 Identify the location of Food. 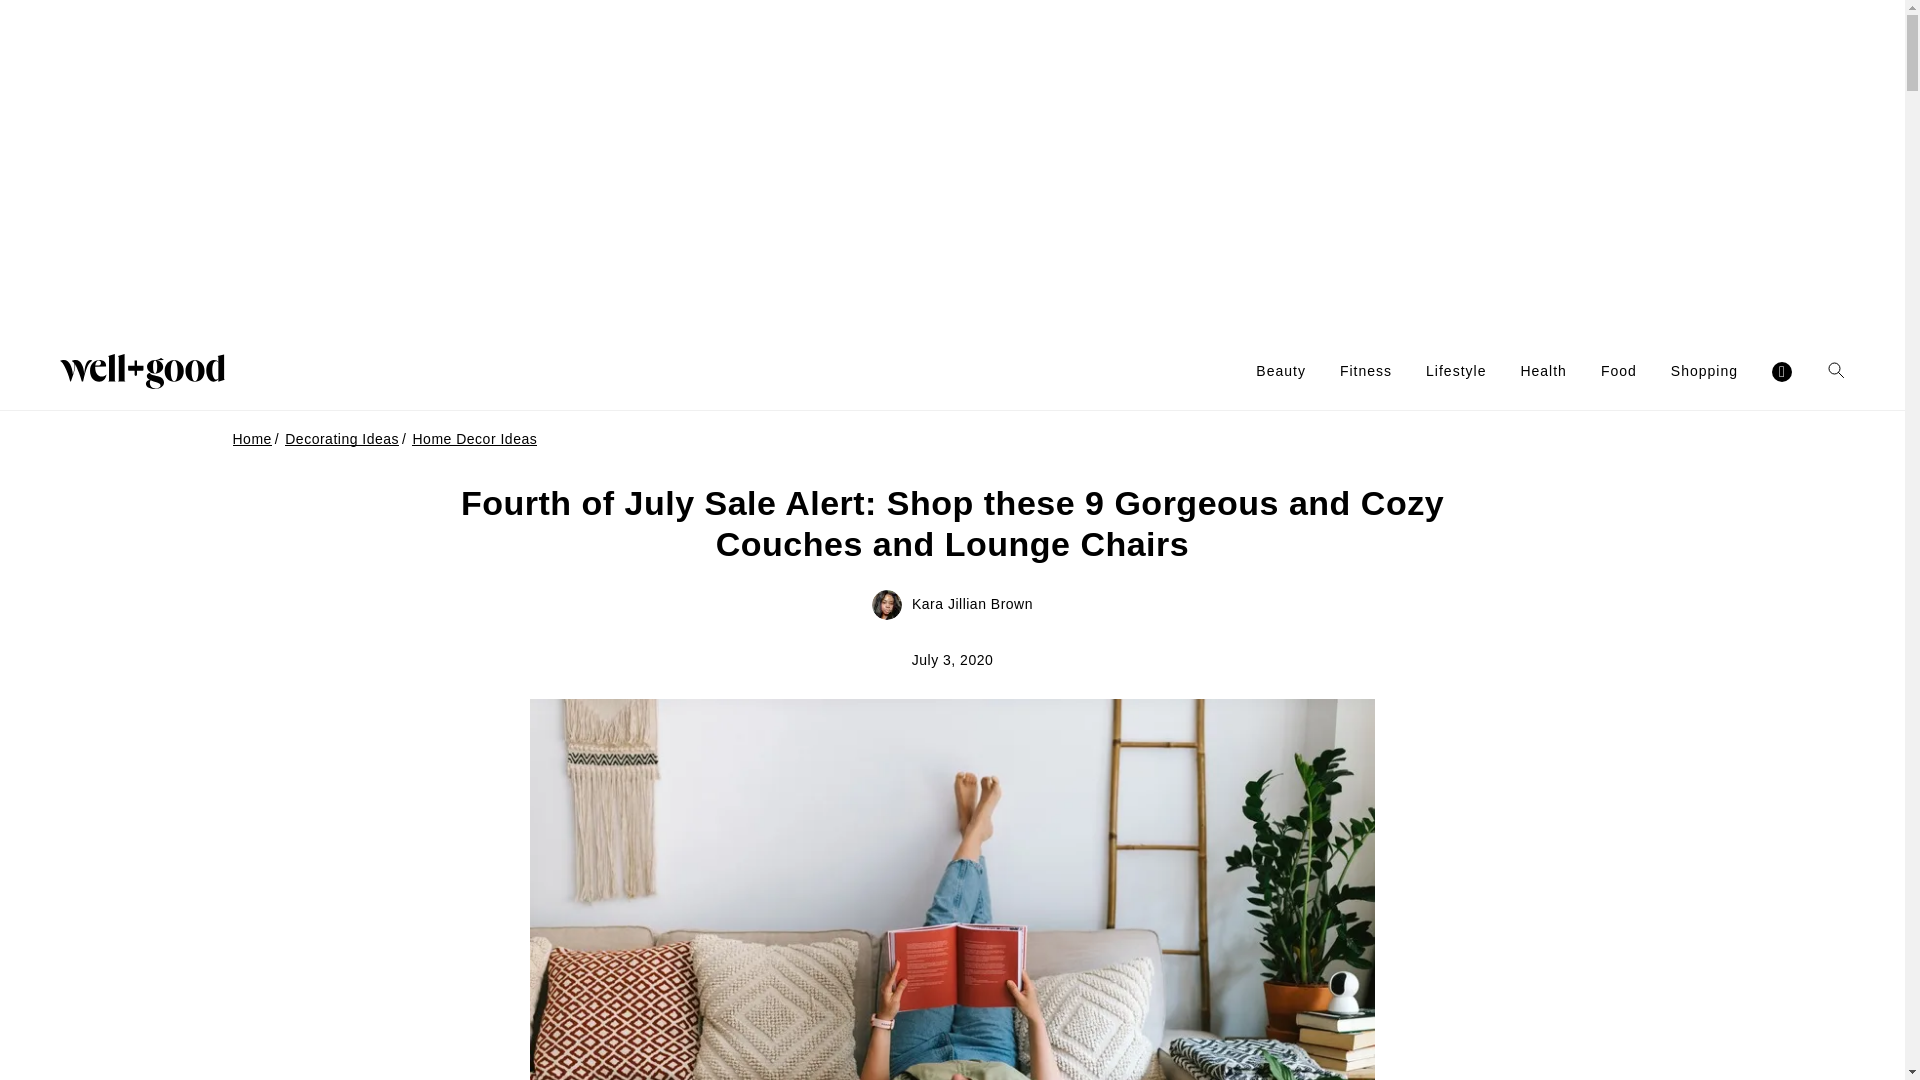
(1619, 371).